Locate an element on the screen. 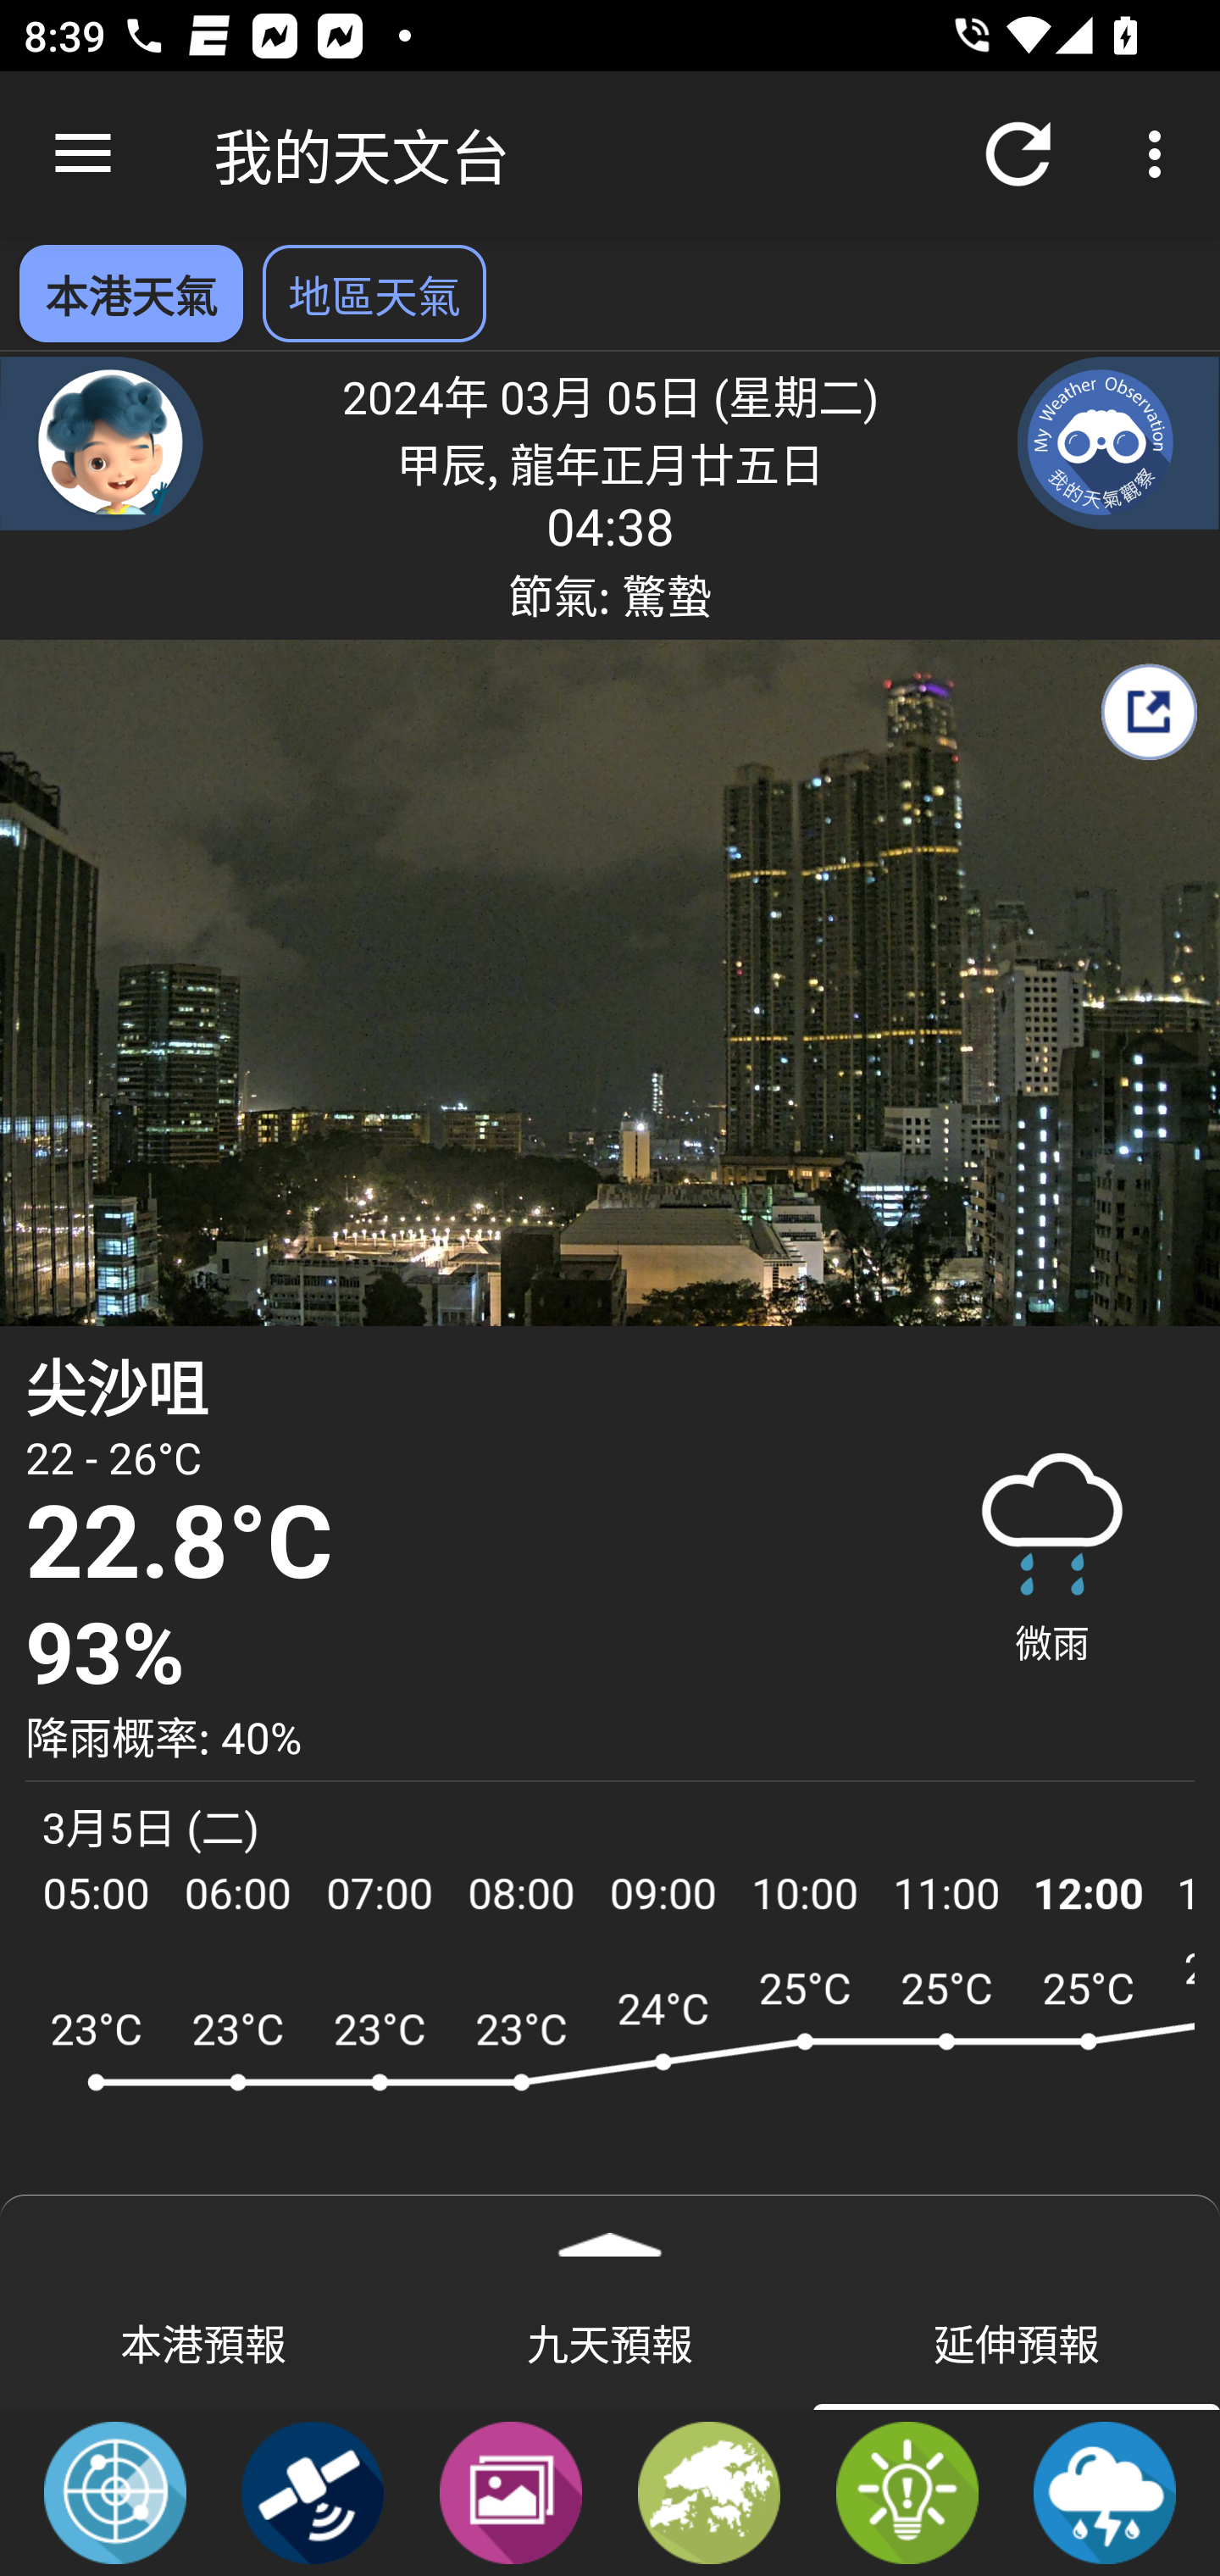  22.8°C 氣溫22.8攝氏度 is located at coordinates (455, 1544).